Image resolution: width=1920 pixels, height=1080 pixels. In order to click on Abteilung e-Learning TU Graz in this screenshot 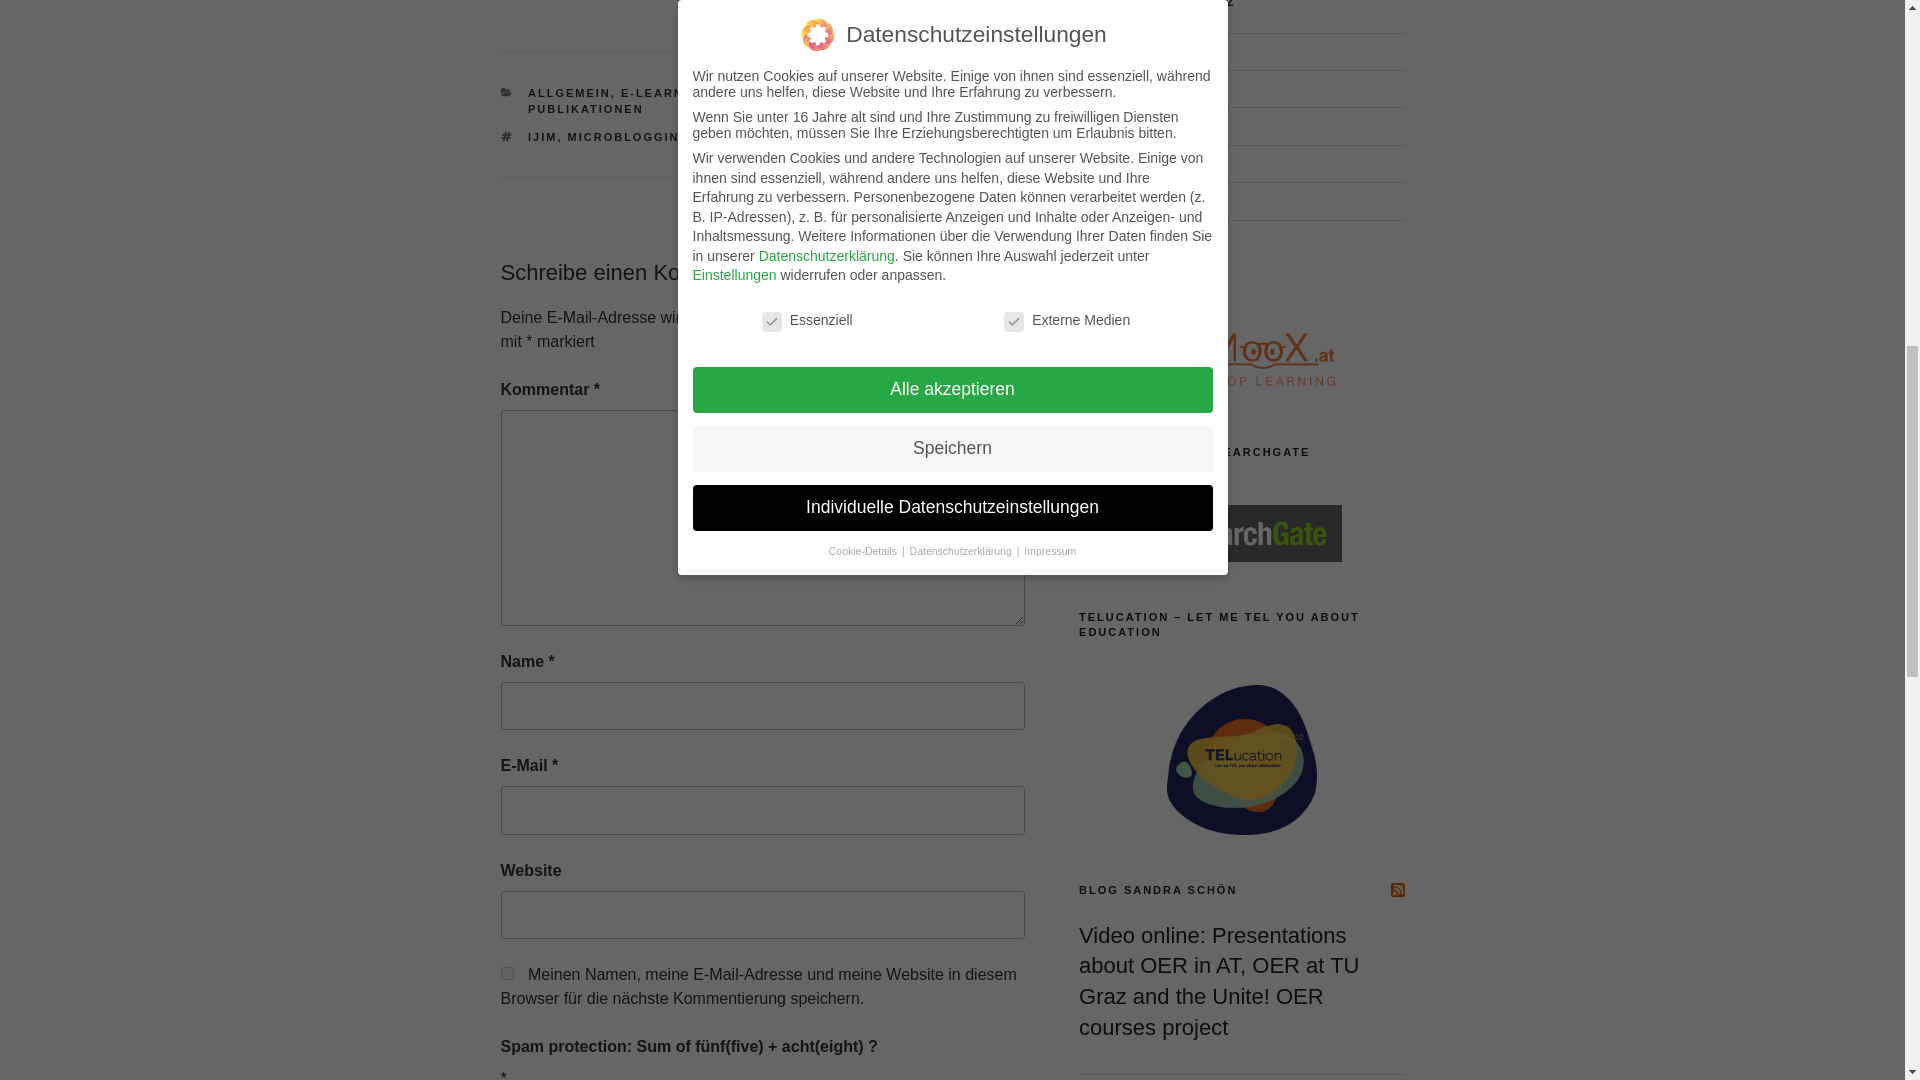, I will do `click(1141, 52)`.